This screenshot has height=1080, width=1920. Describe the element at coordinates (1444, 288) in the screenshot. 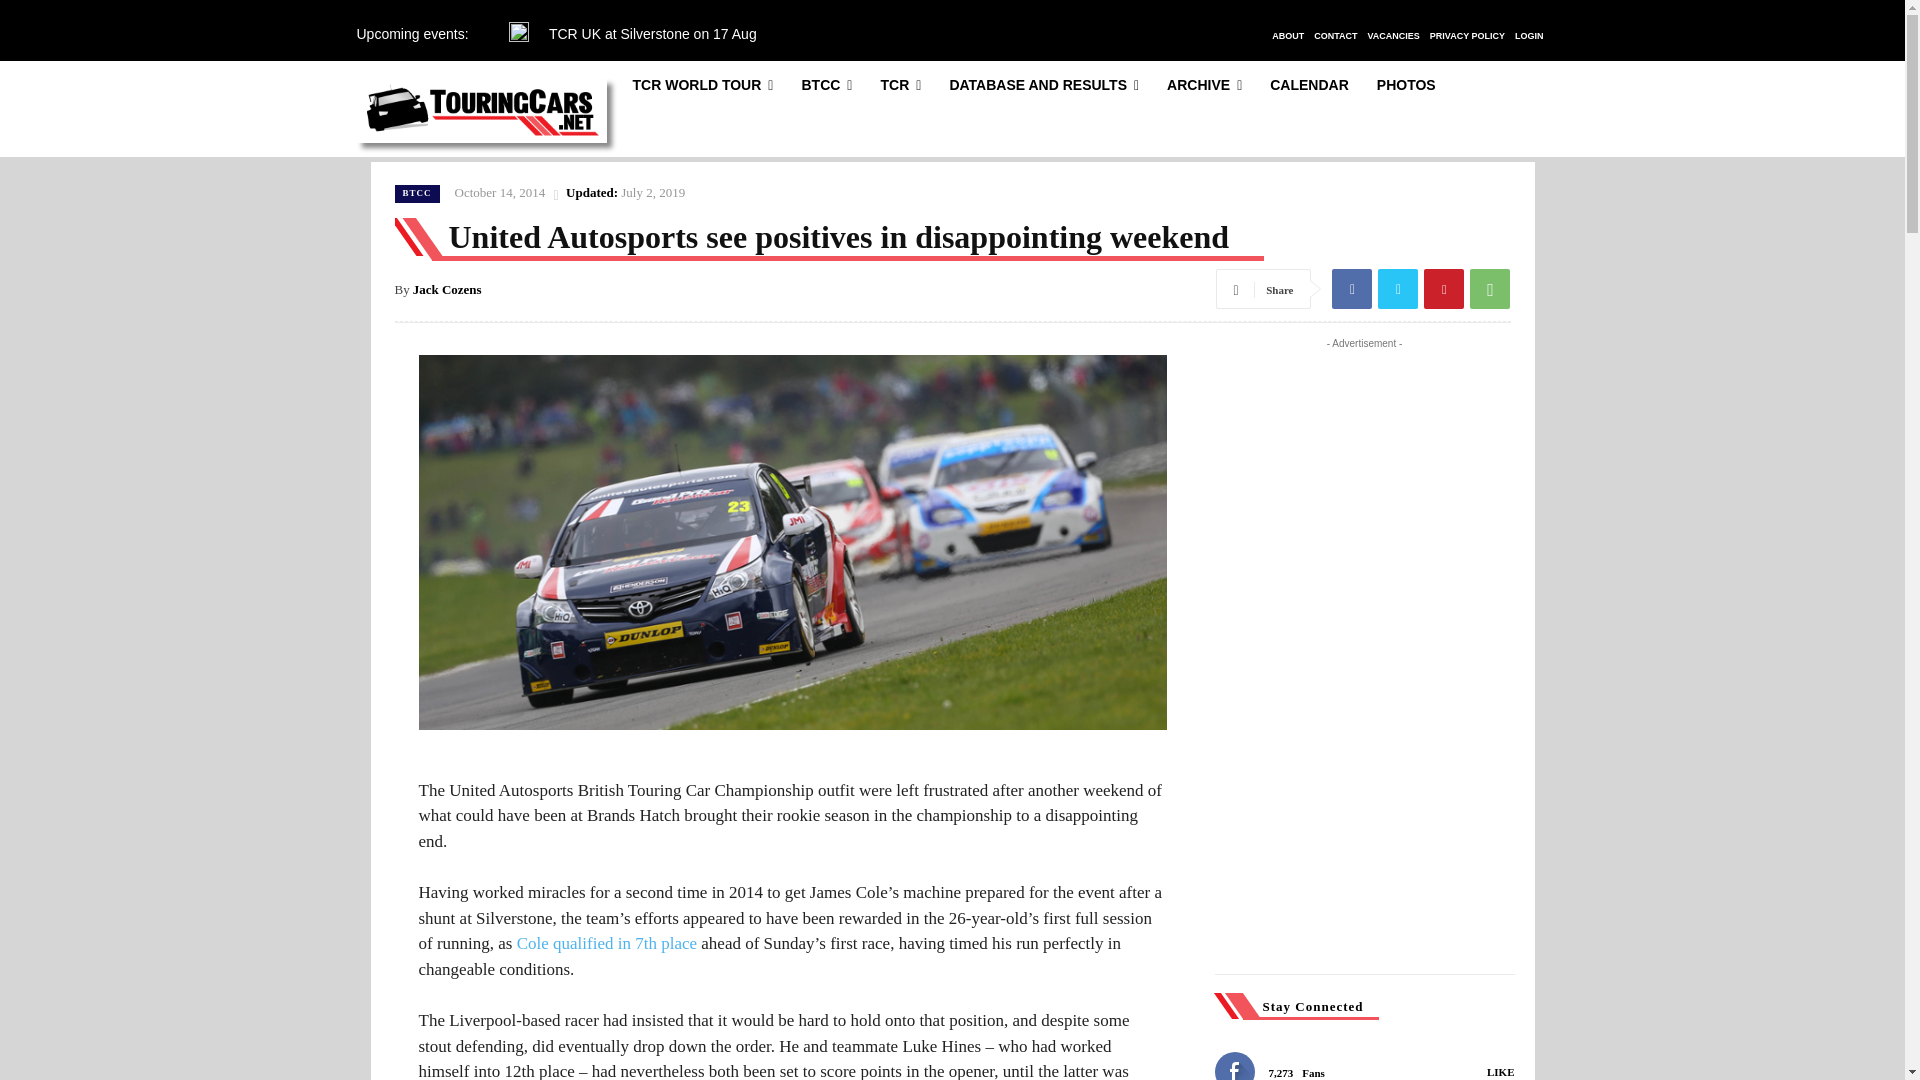

I see `Pinterest` at that location.